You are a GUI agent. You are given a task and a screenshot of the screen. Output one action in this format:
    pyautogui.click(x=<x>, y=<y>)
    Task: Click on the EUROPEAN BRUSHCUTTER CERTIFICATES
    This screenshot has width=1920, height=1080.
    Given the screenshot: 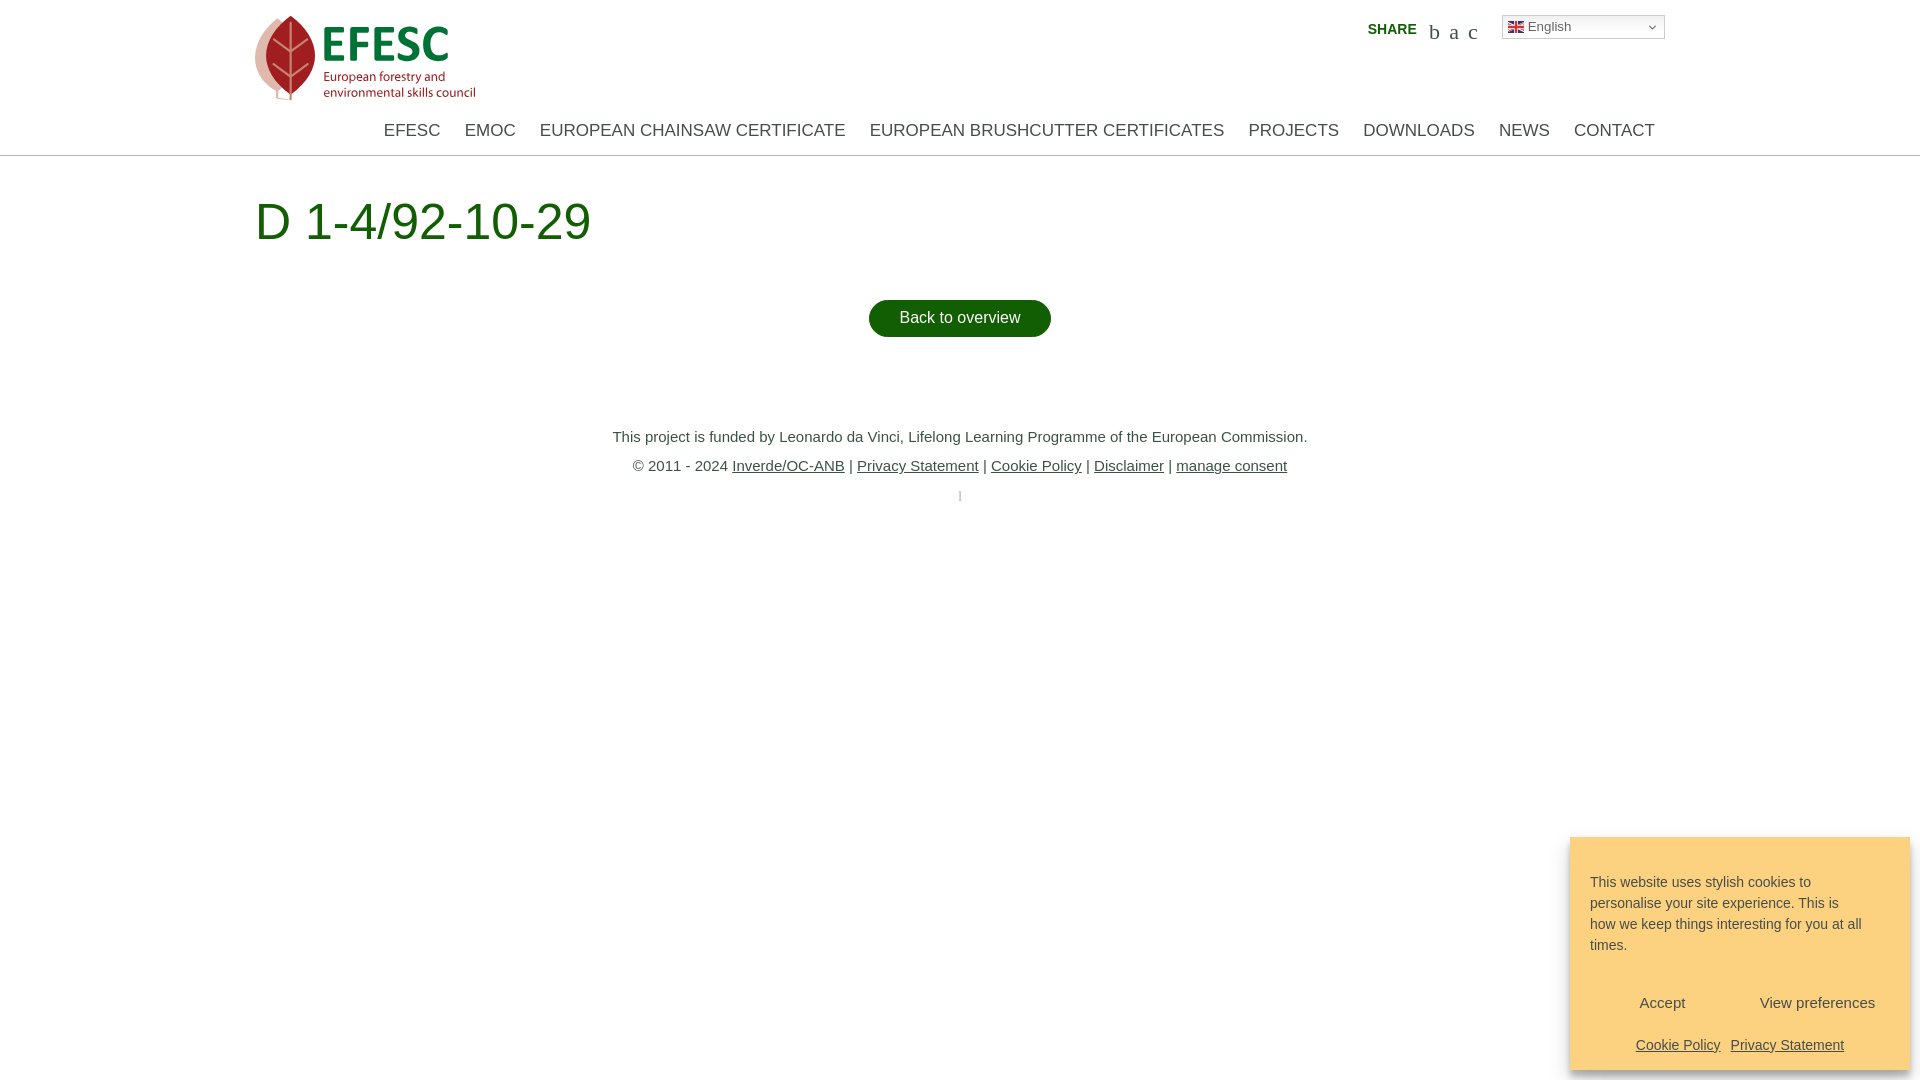 What is the action you would take?
    pyautogui.click(x=1047, y=130)
    